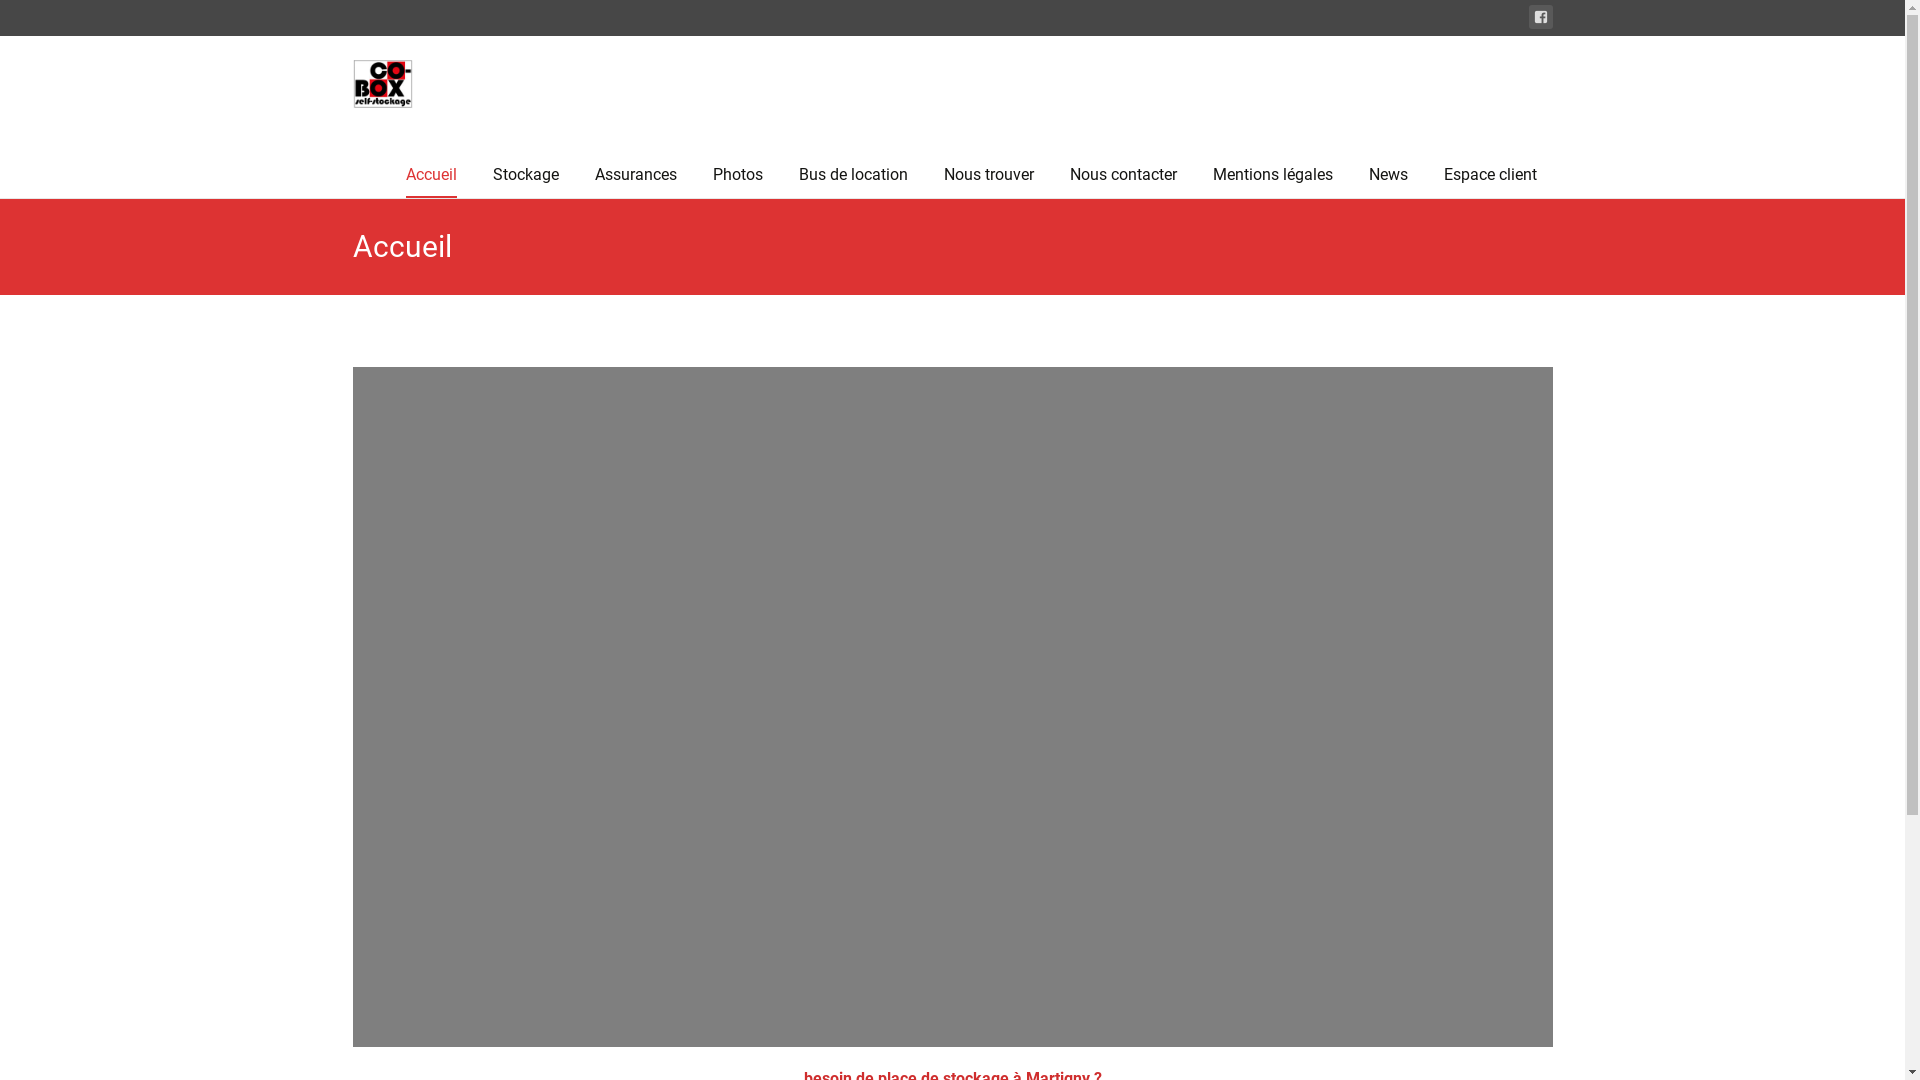 The image size is (1920, 1080). Describe the element at coordinates (388, 152) in the screenshot. I see `Skip to content` at that location.